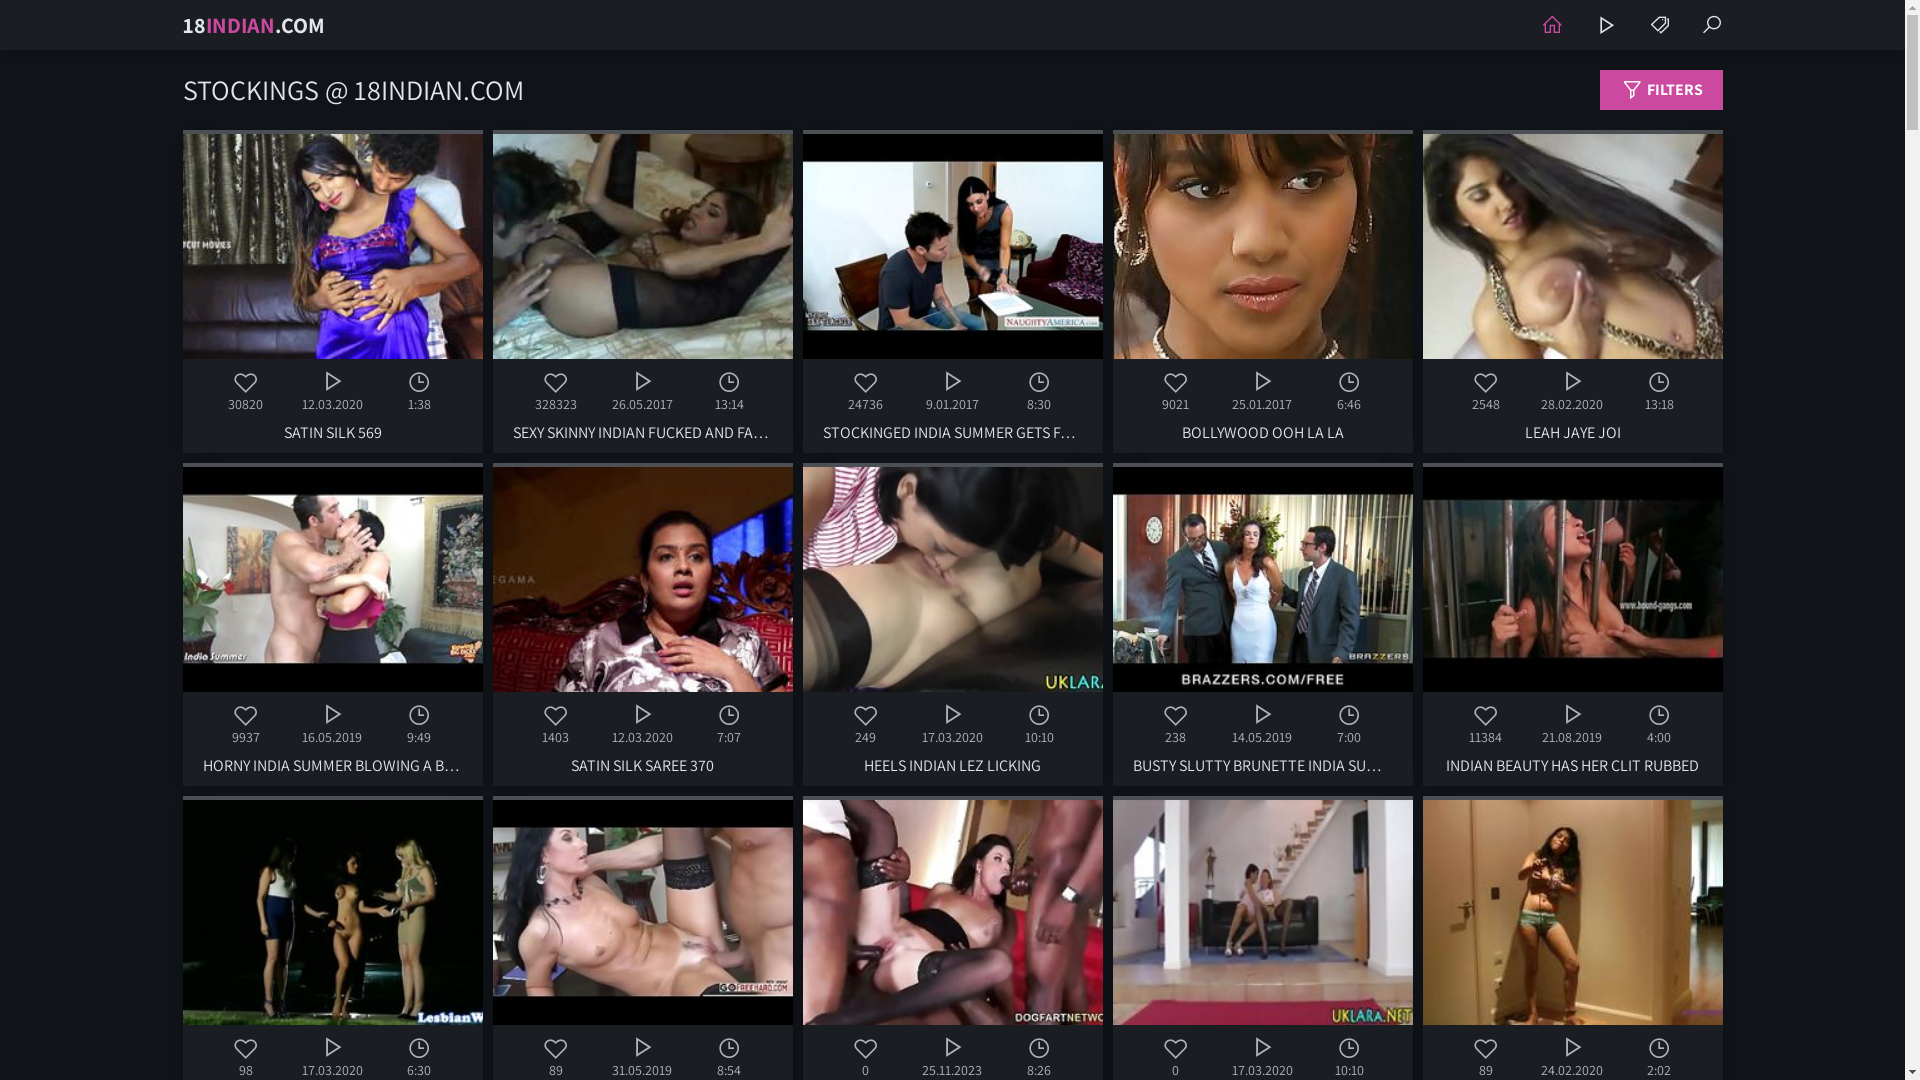  Describe the element at coordinates (1659, 25) in the screenshot. I see `Porn Sites` at that location.